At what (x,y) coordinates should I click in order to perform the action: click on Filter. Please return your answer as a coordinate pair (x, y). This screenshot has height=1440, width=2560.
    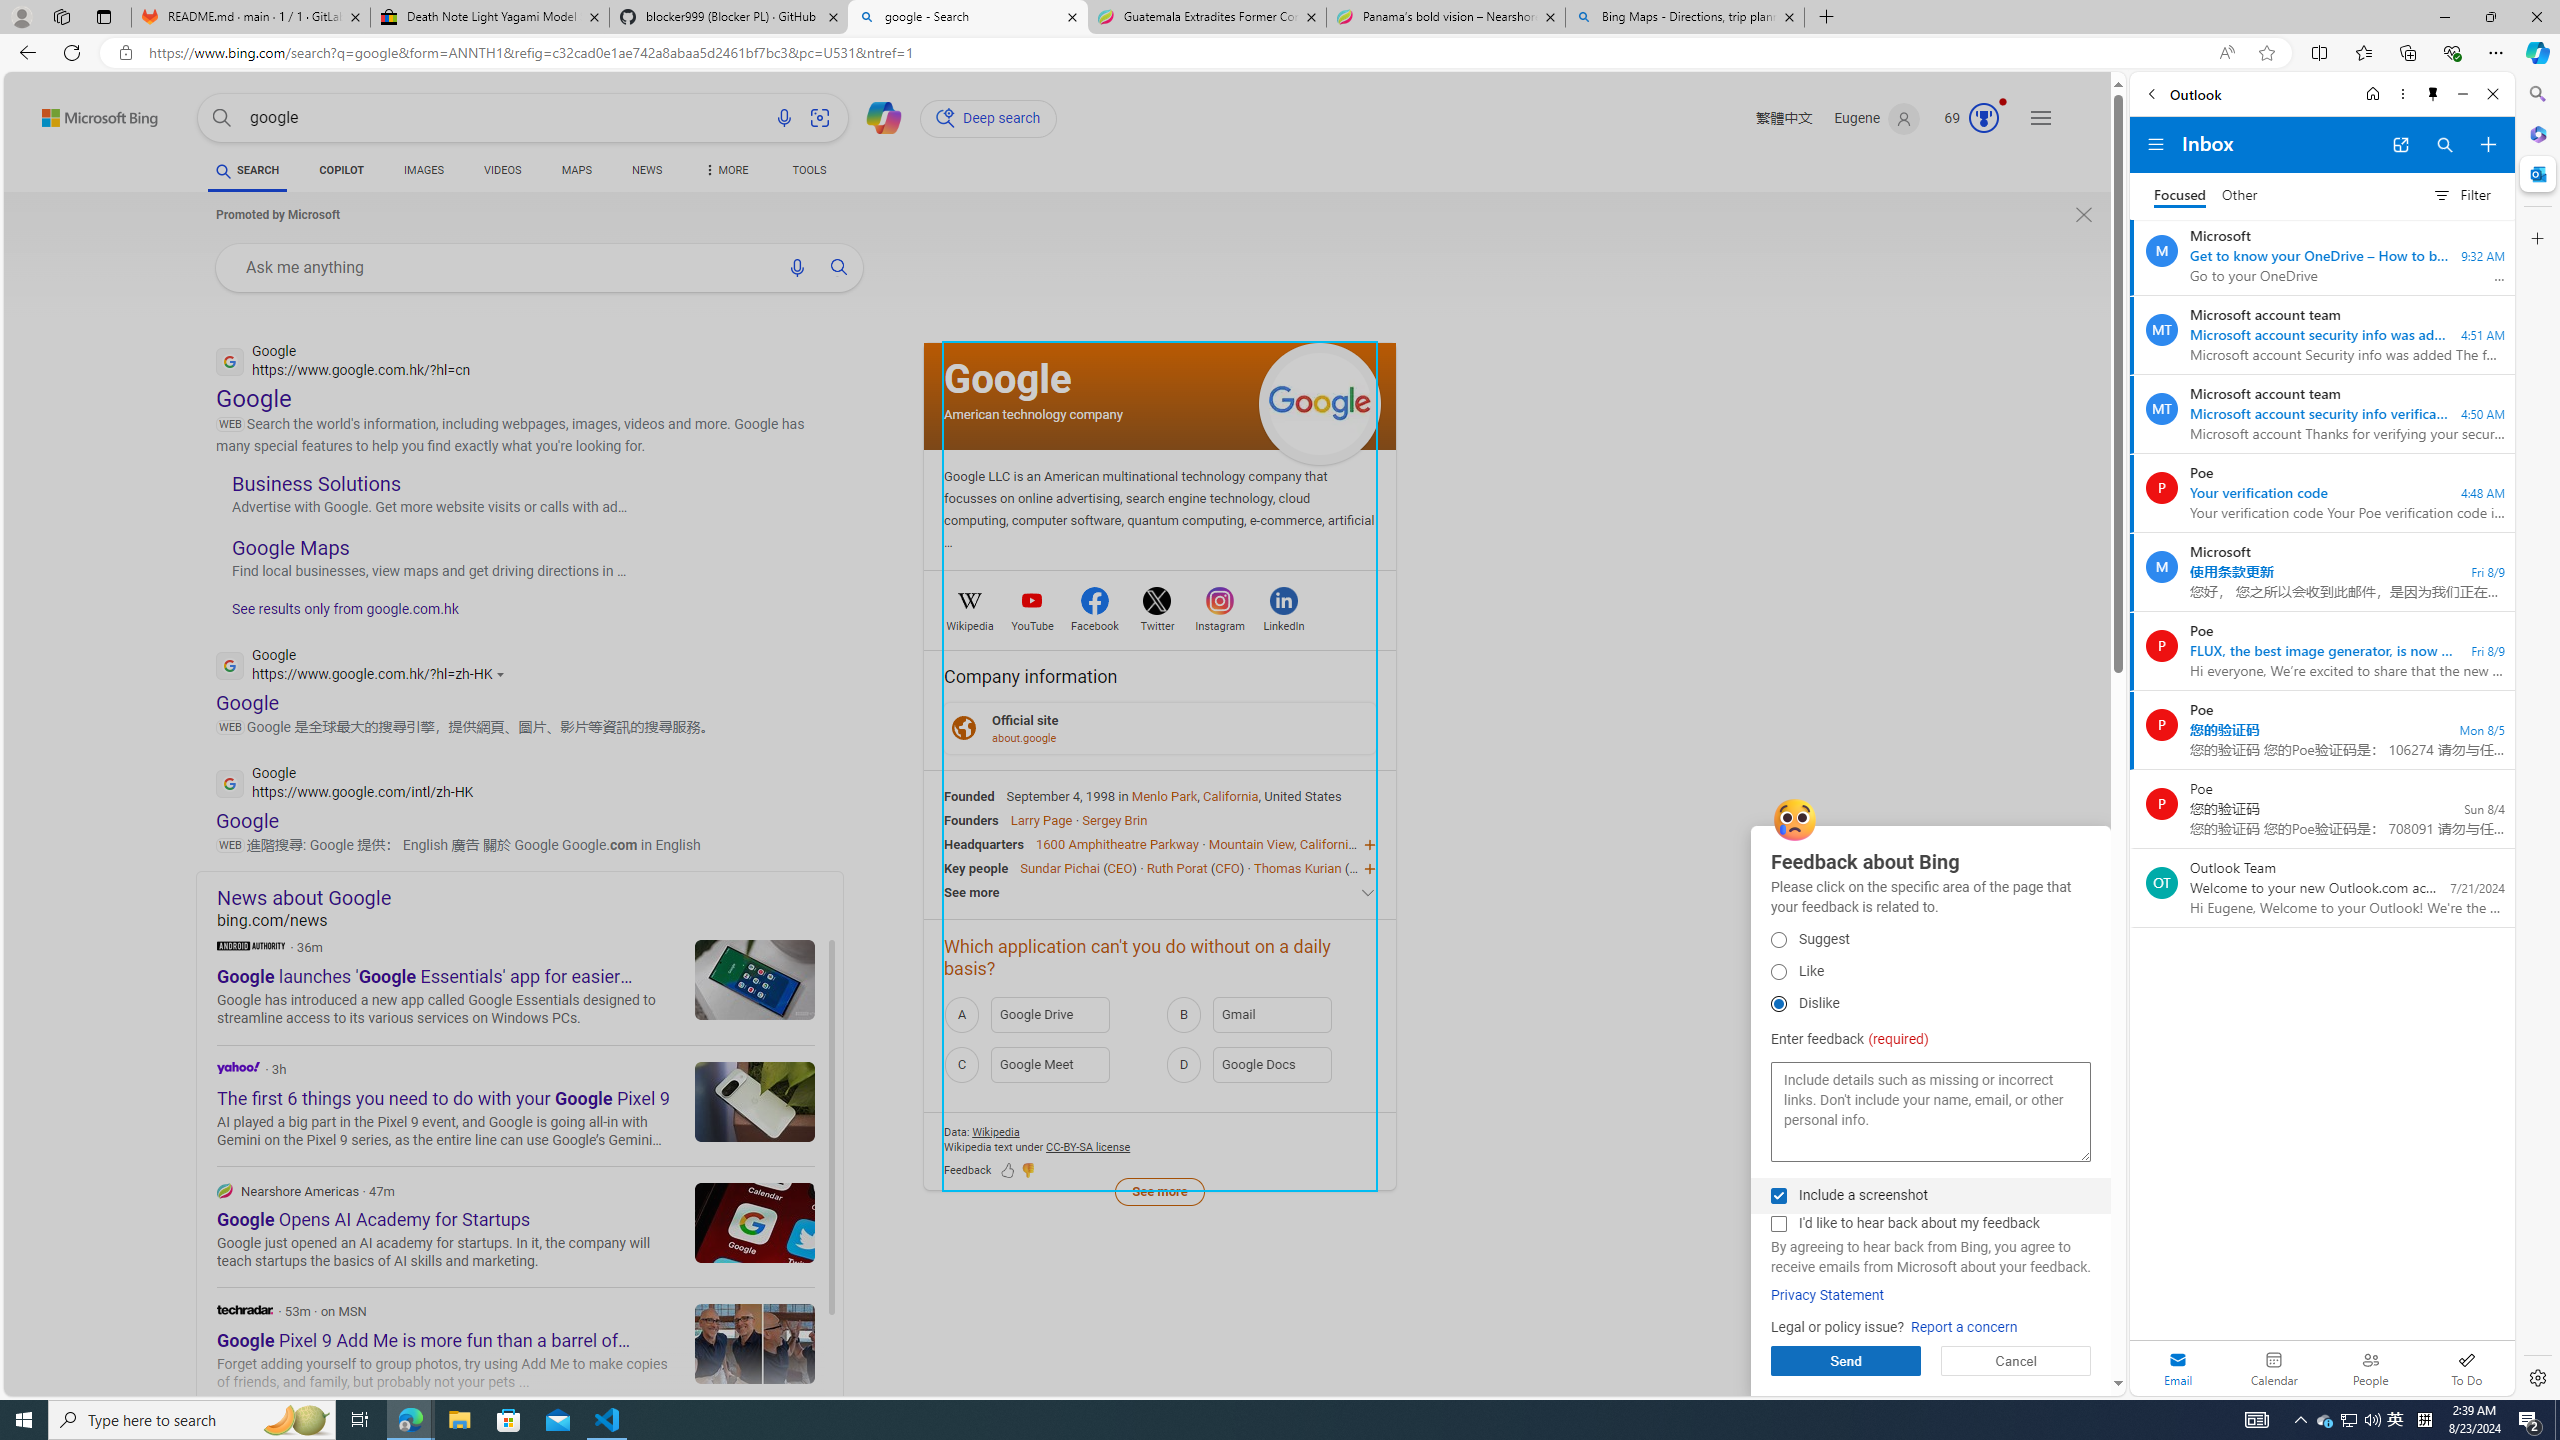
    Looking at the image, I should click on (2461, 194).